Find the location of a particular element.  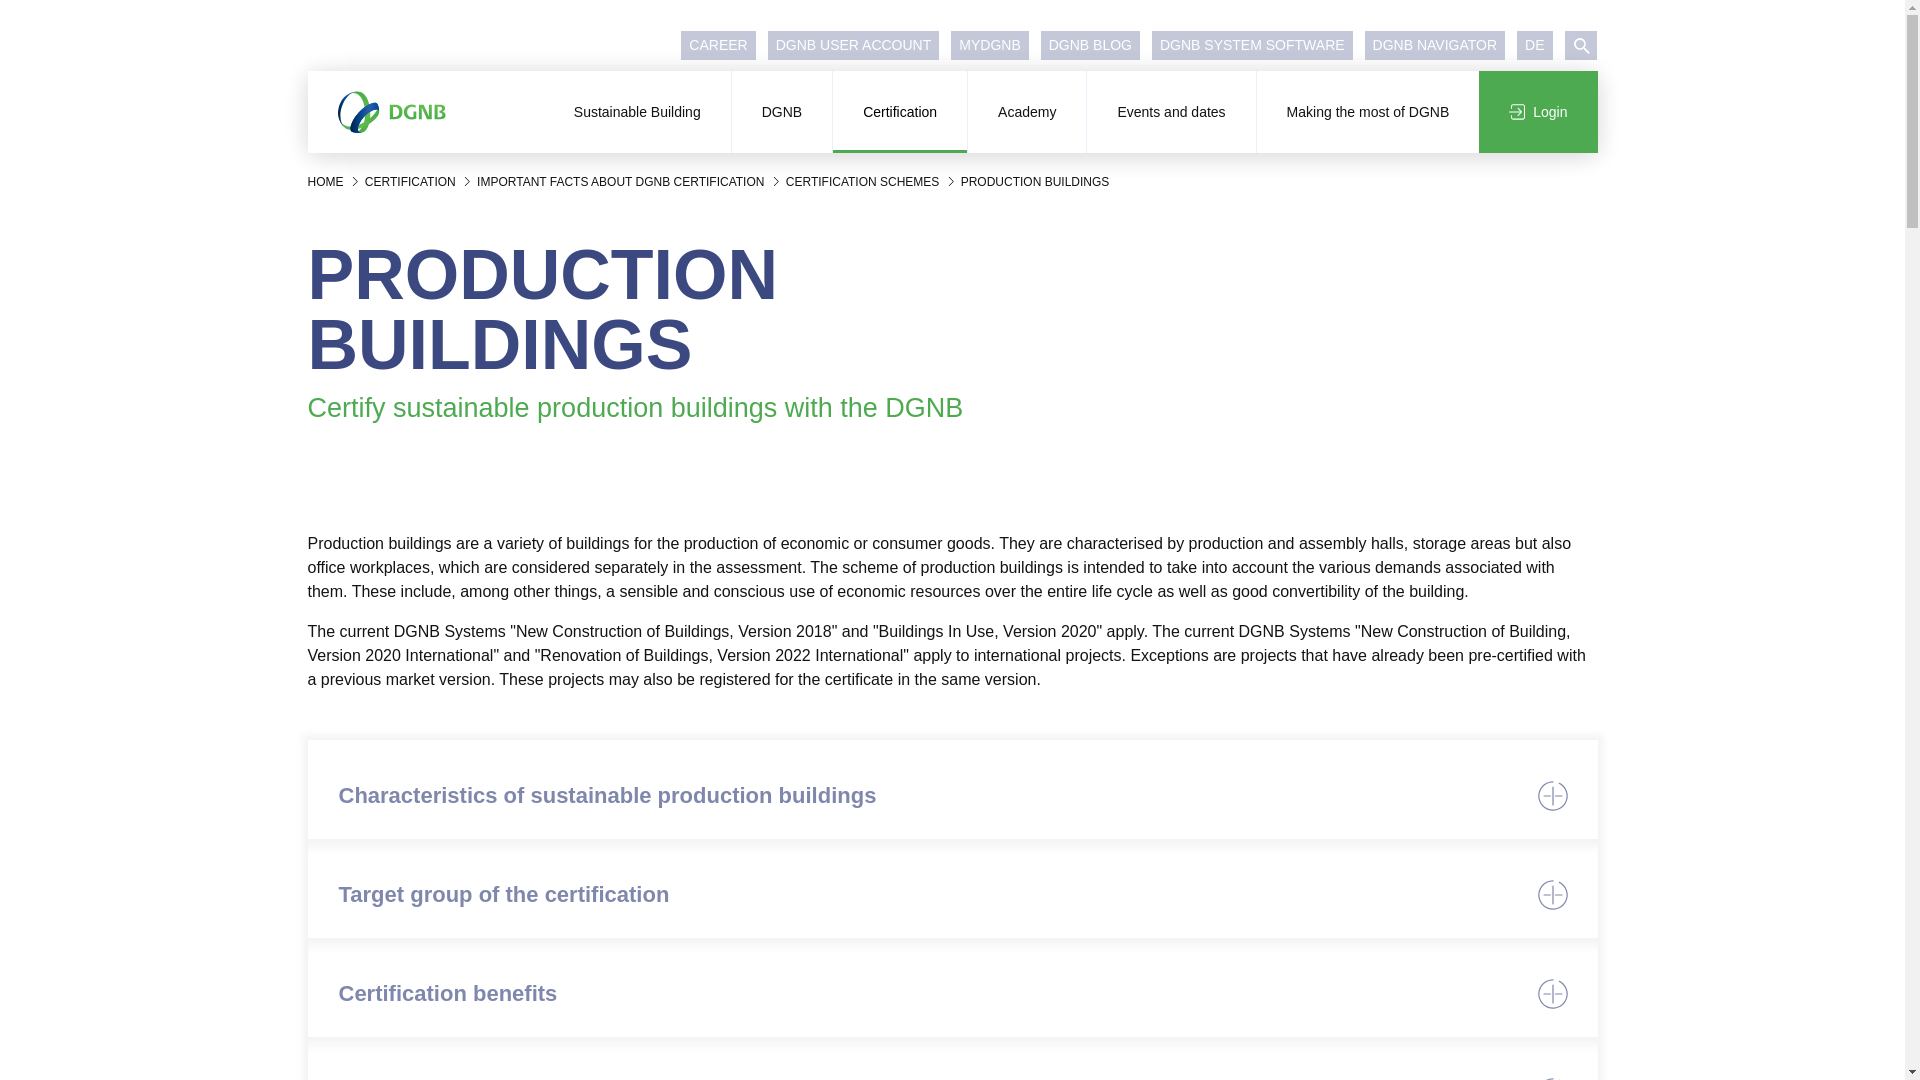

DGNB is located at coordinates (781, 112).